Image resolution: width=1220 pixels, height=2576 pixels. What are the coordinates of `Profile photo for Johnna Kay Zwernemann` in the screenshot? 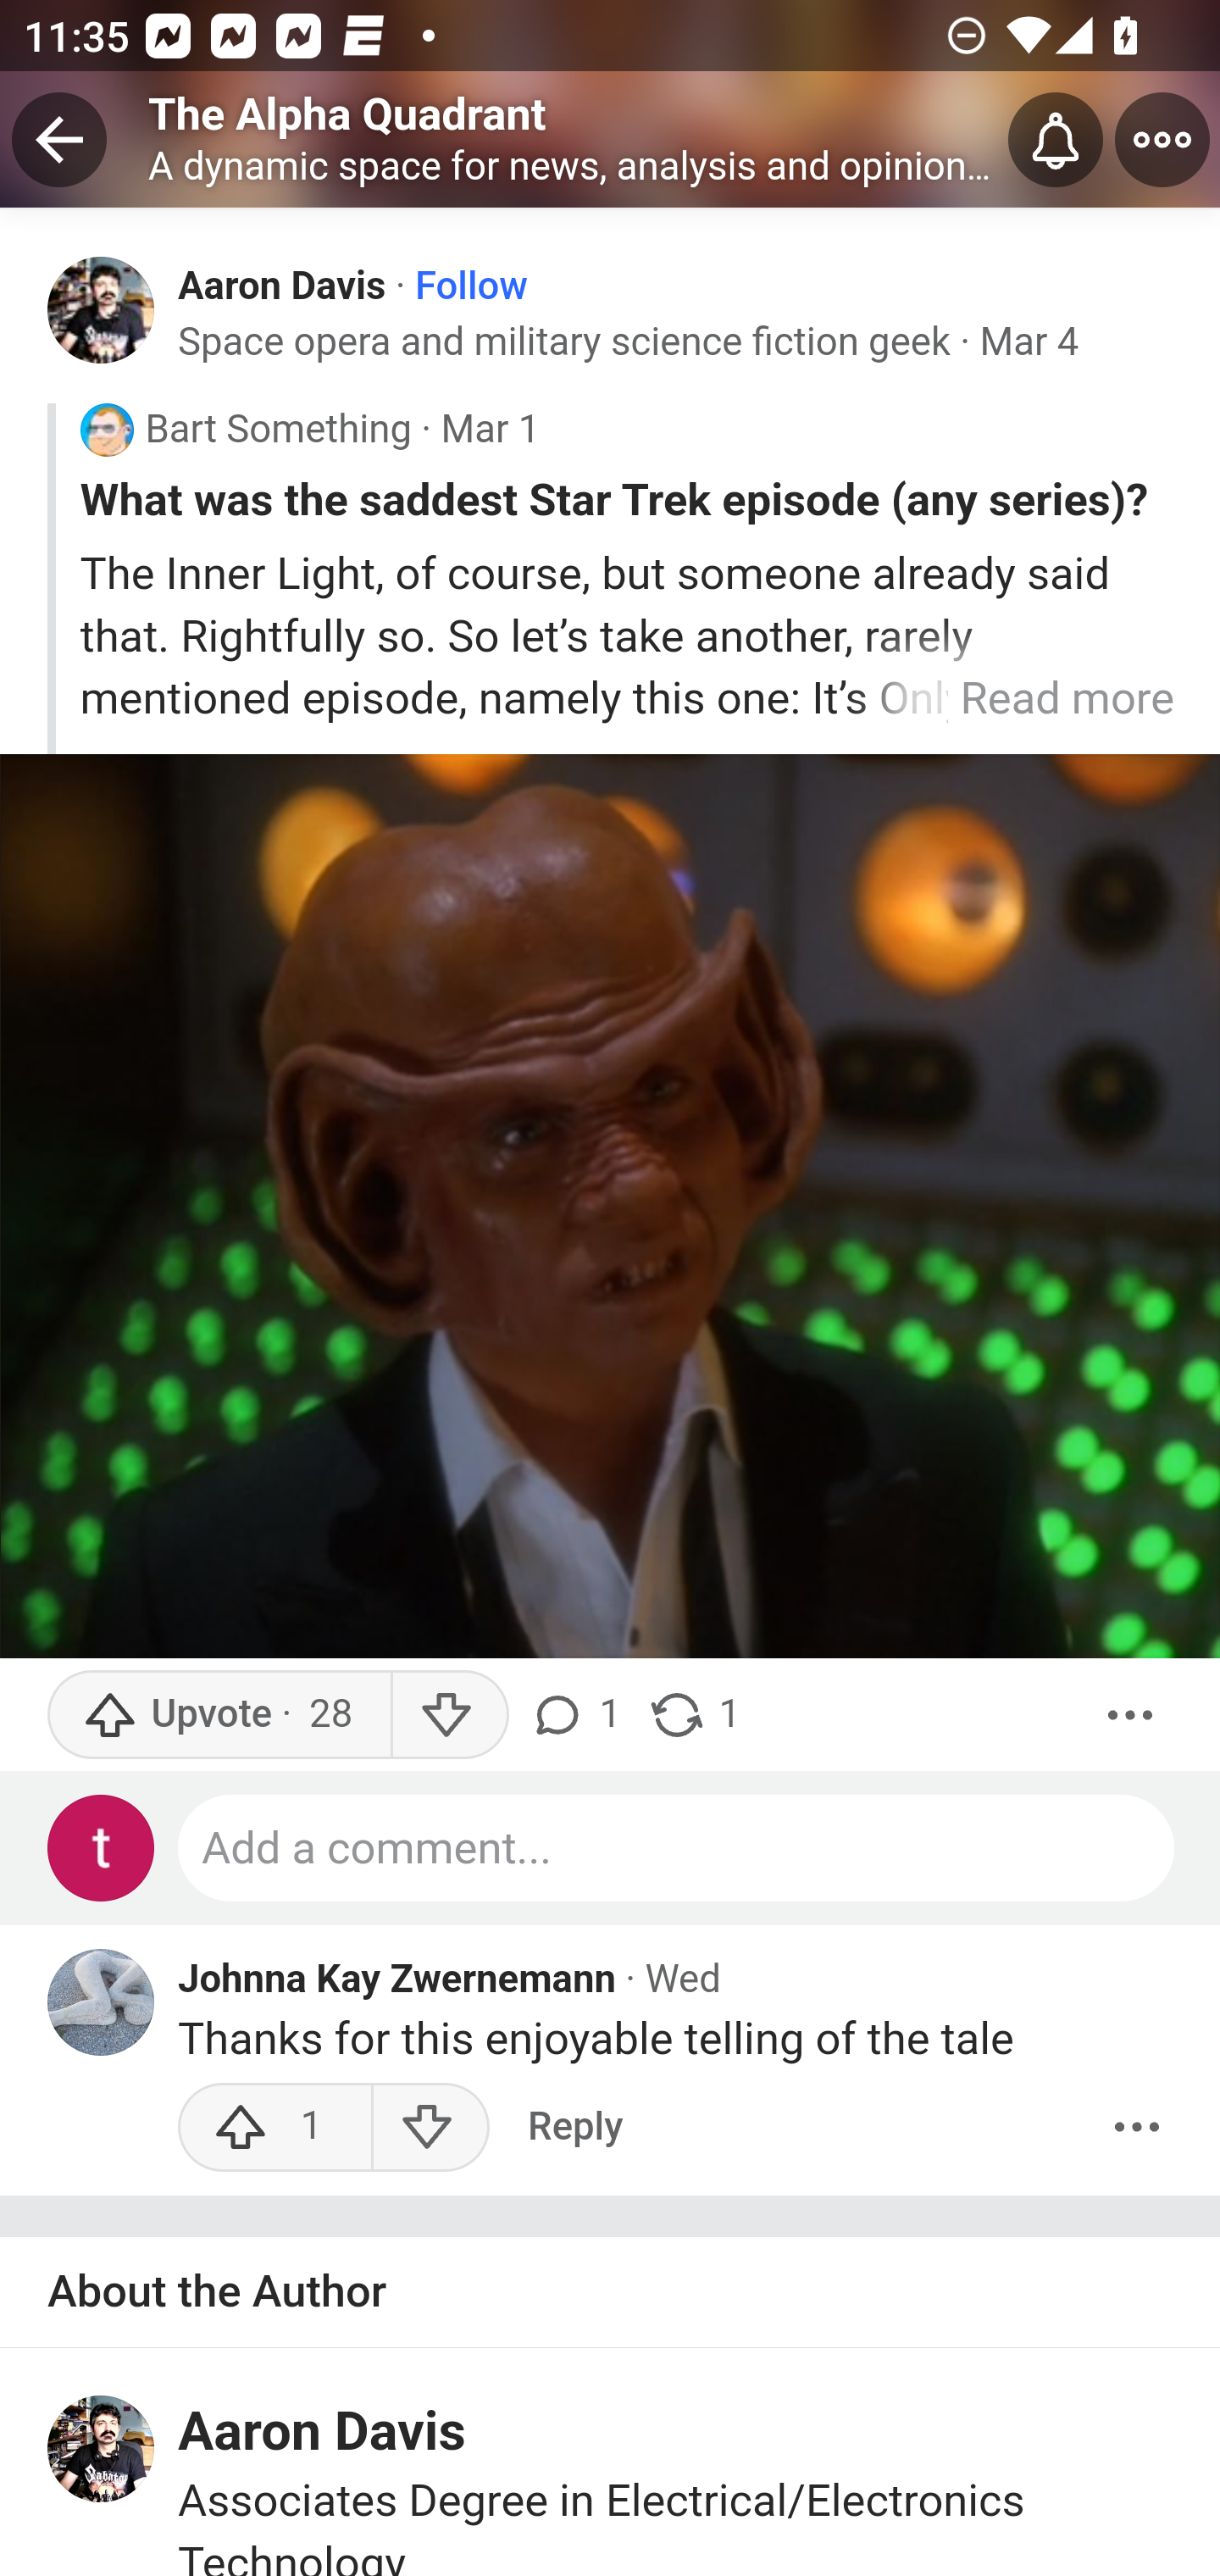 It's located at (102, 2002).